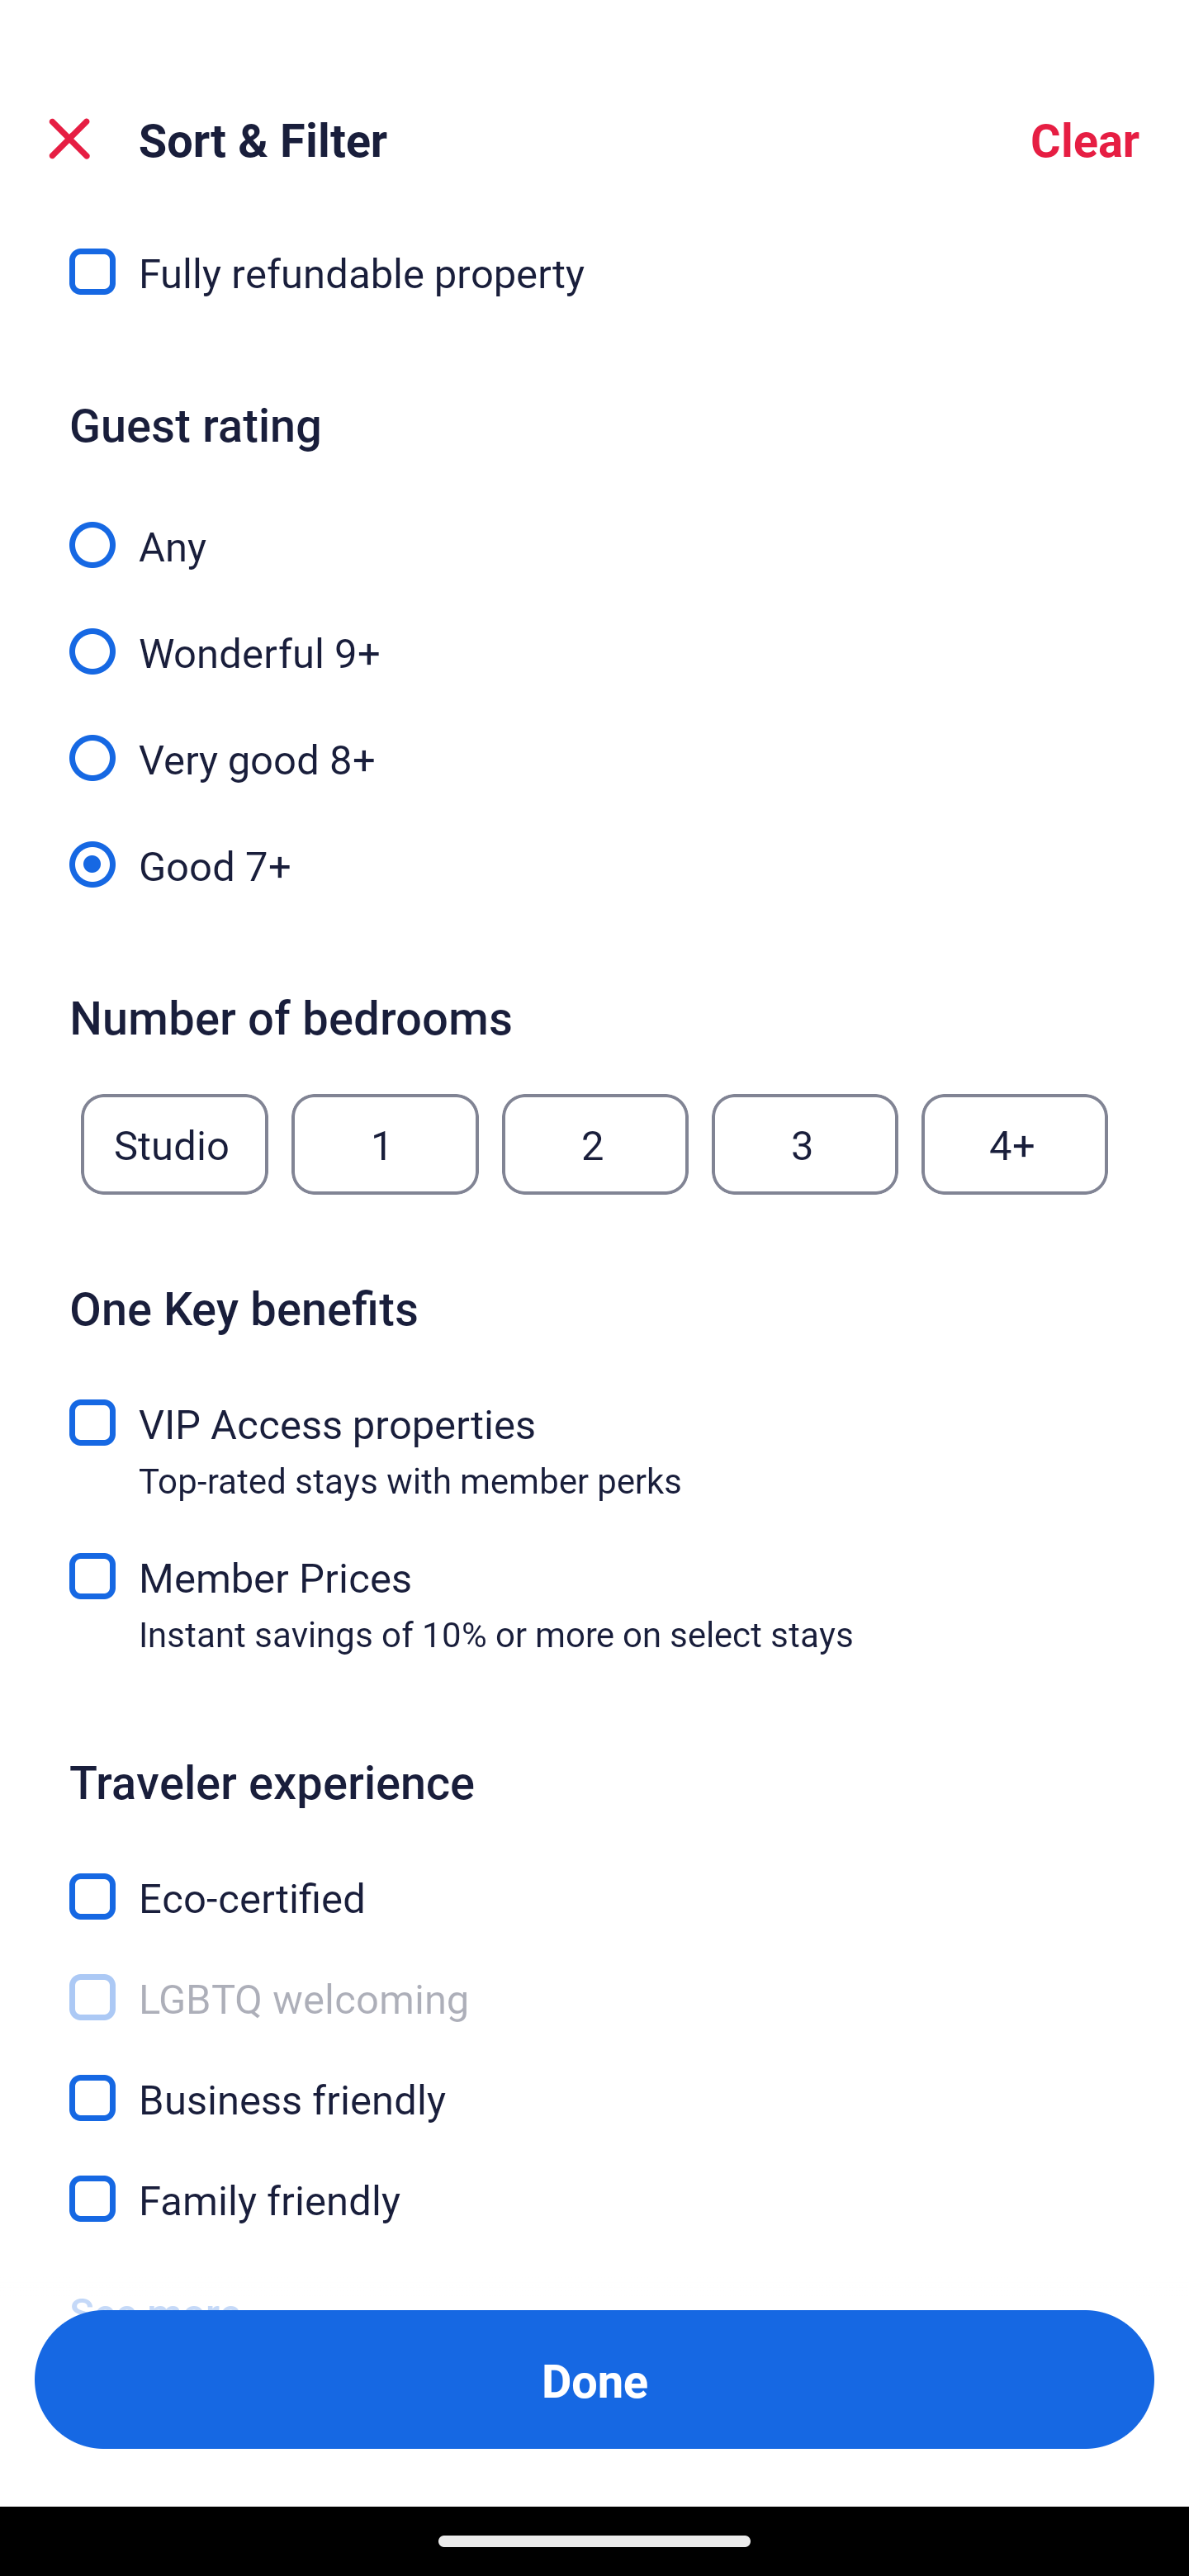  Describe the element at coordinates (385, 1144) in the screenshot. I see `1` at that location.